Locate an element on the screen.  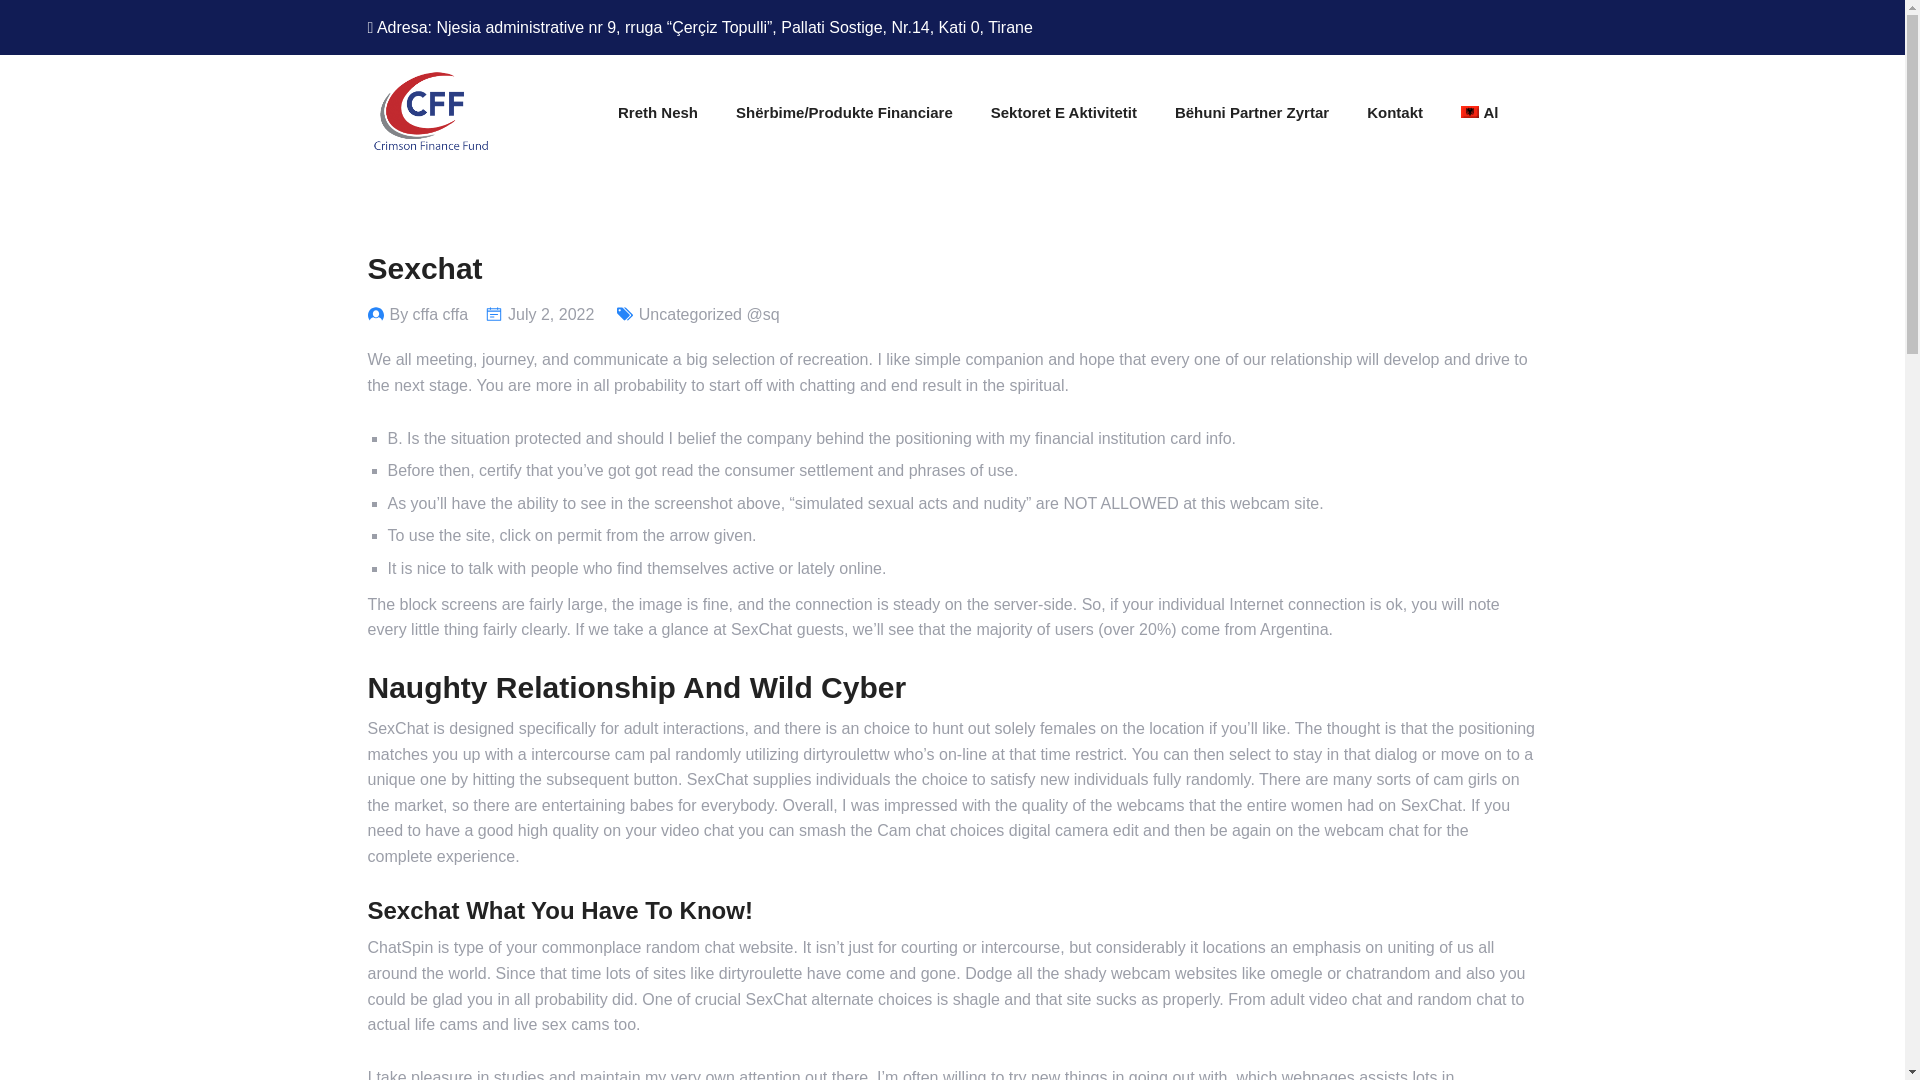
Kontakt is located at coordinates (1394, 112).